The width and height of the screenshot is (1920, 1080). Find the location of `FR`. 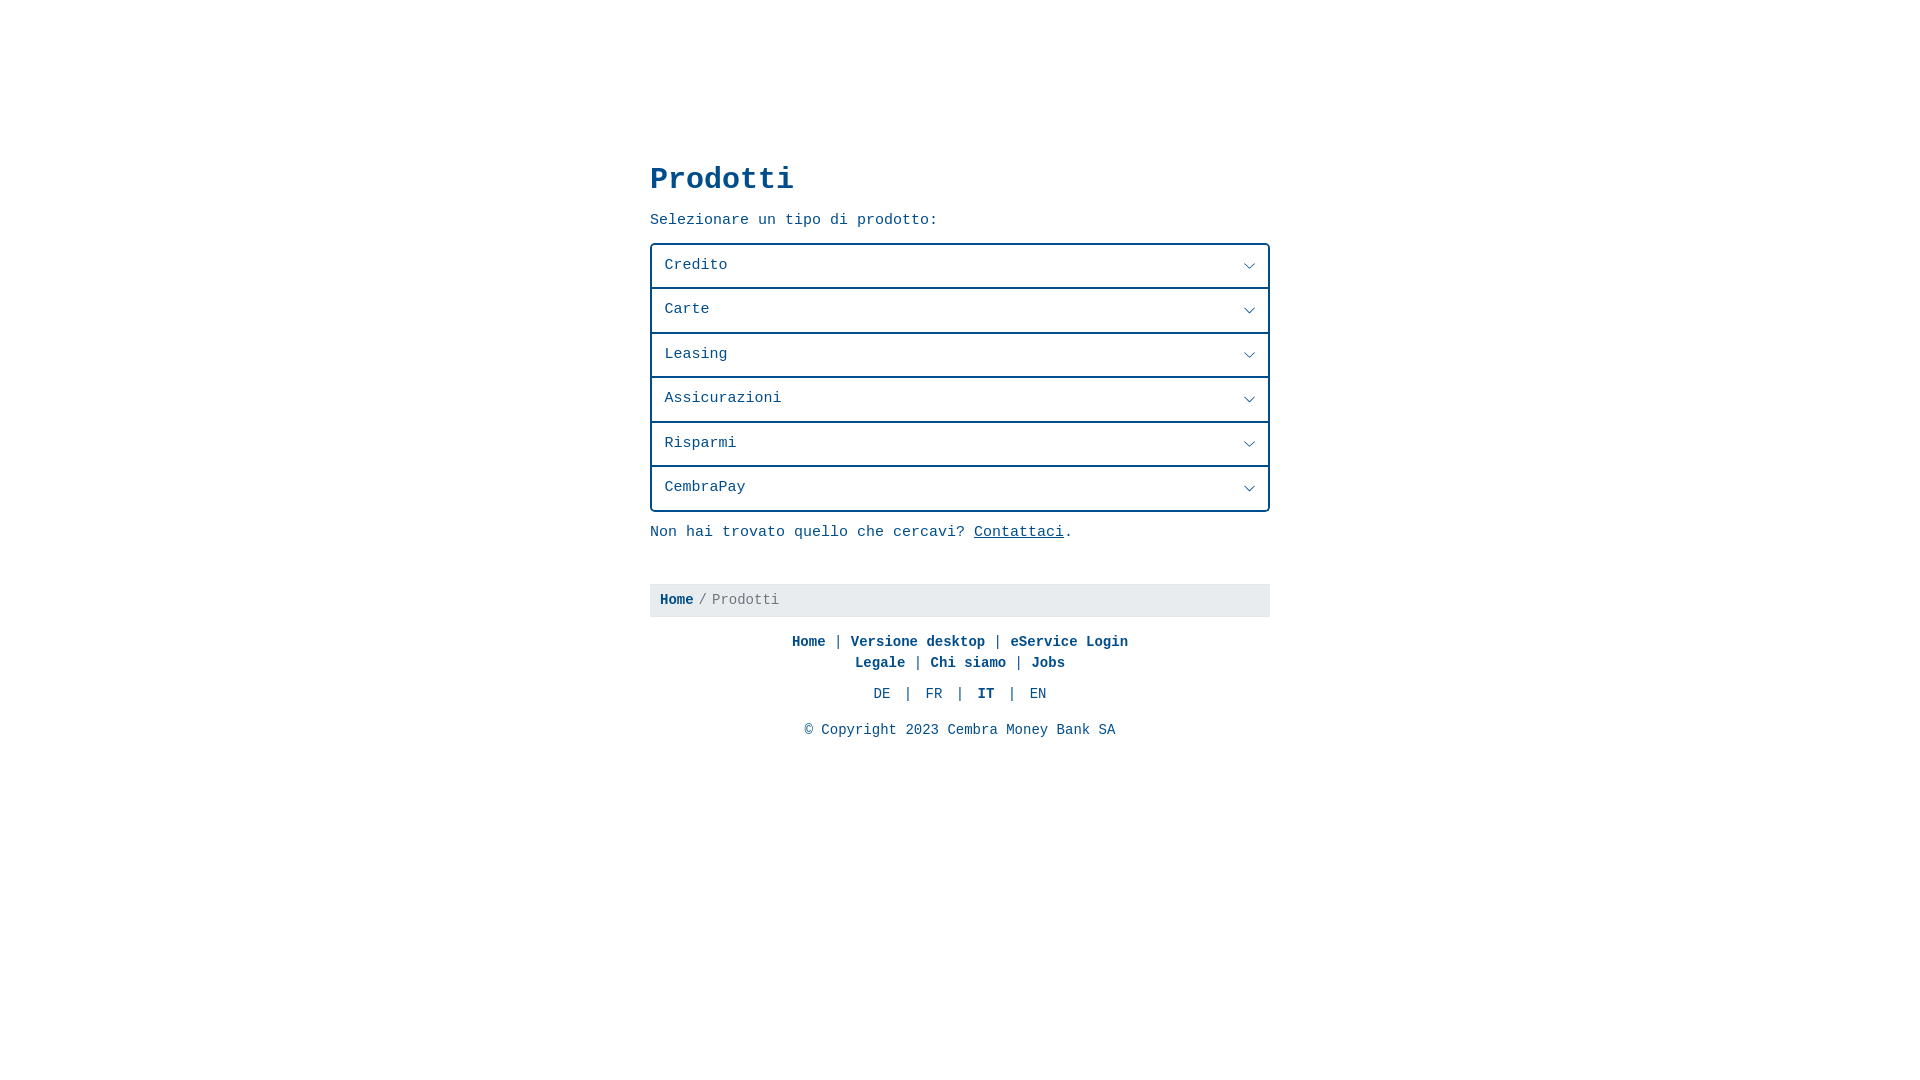

FR is located at coordinates (934, 694).